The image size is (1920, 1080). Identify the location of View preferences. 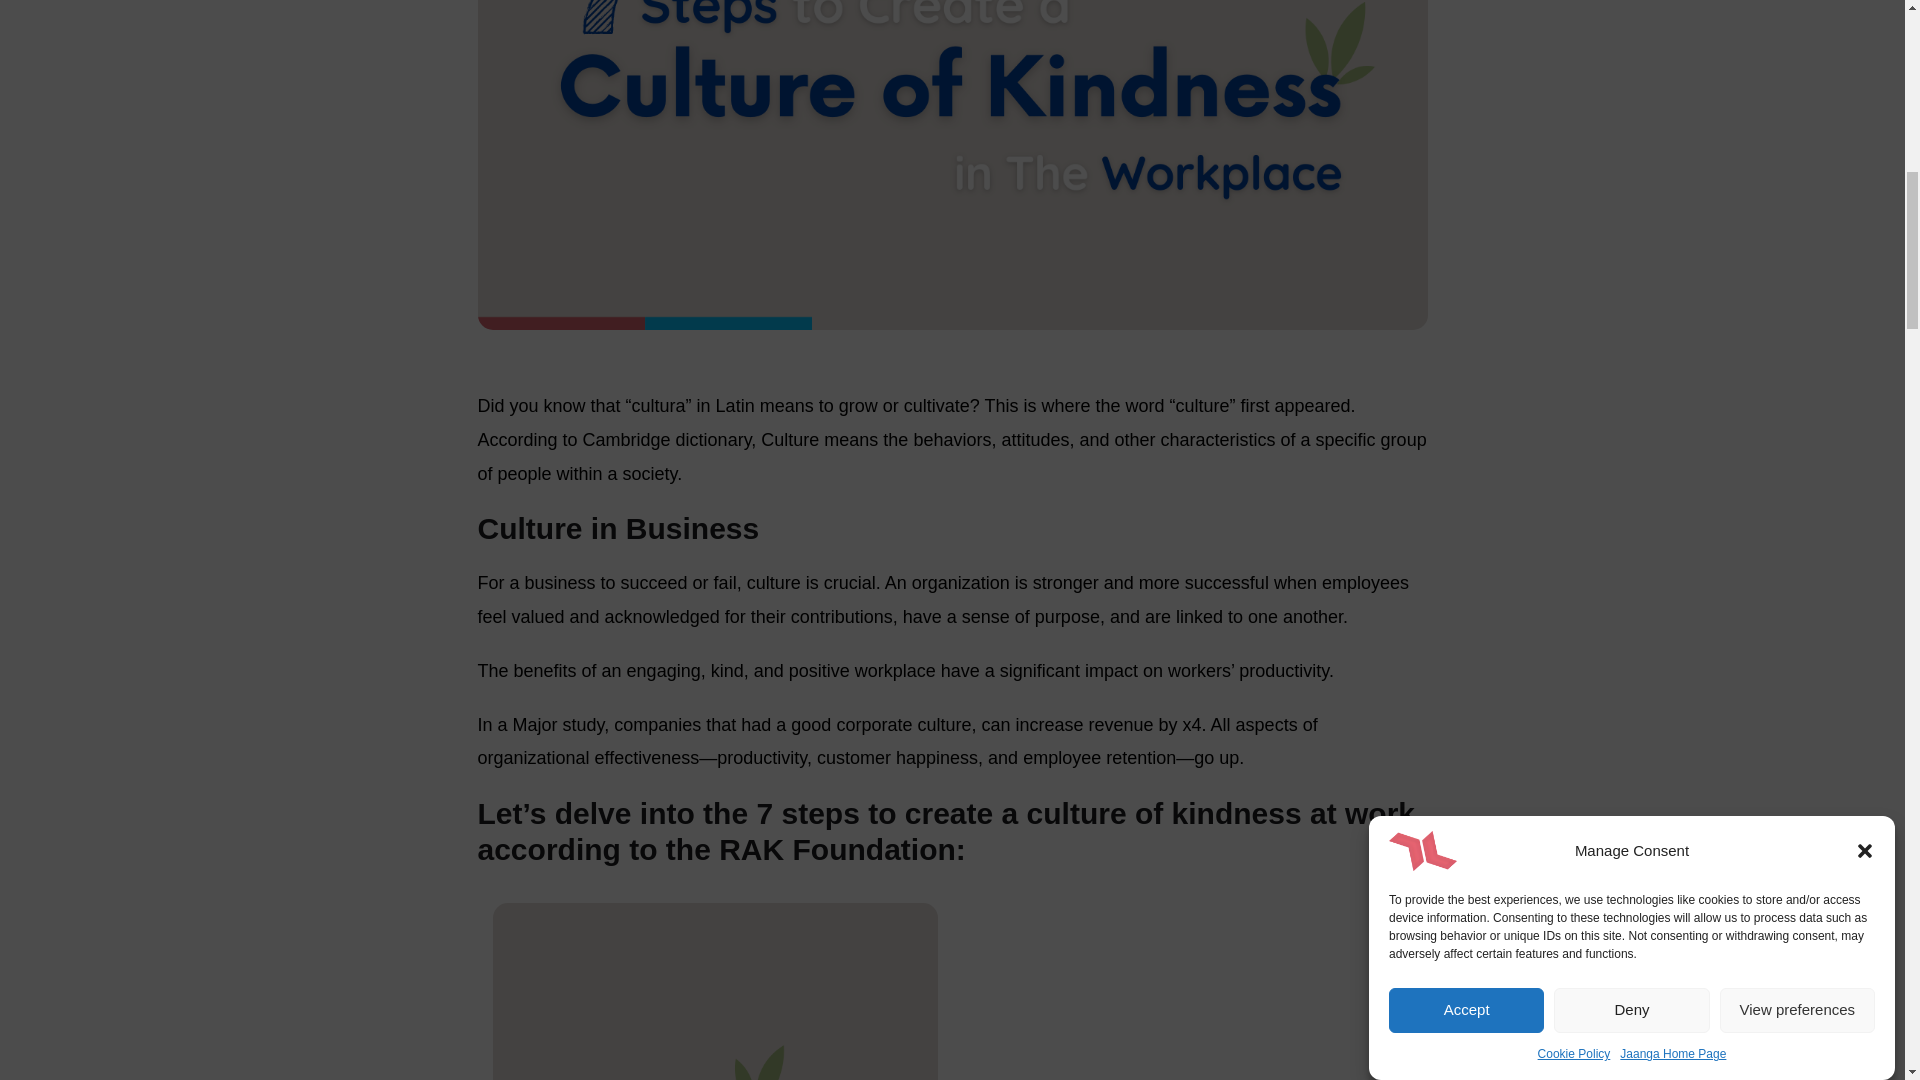
(1798, 210).